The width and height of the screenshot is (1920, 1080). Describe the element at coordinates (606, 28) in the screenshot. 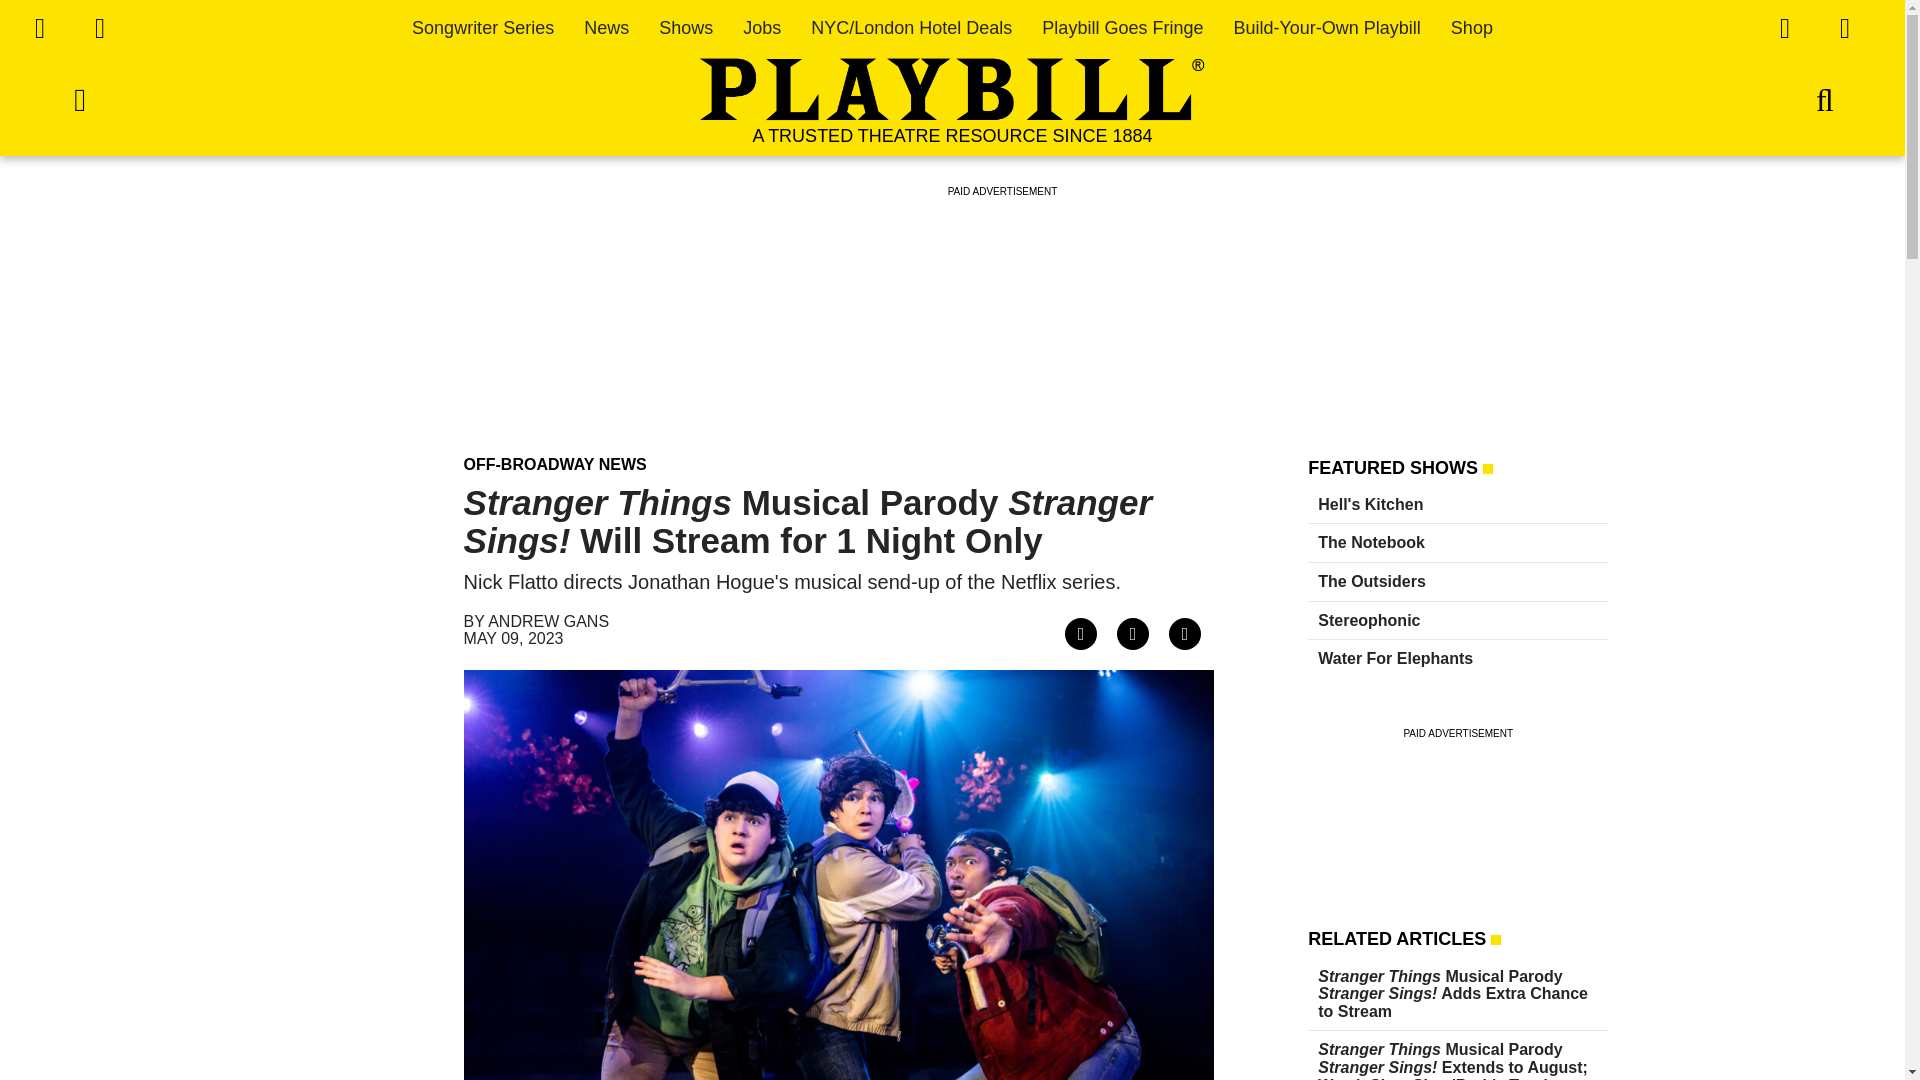

I see `News` at that location.